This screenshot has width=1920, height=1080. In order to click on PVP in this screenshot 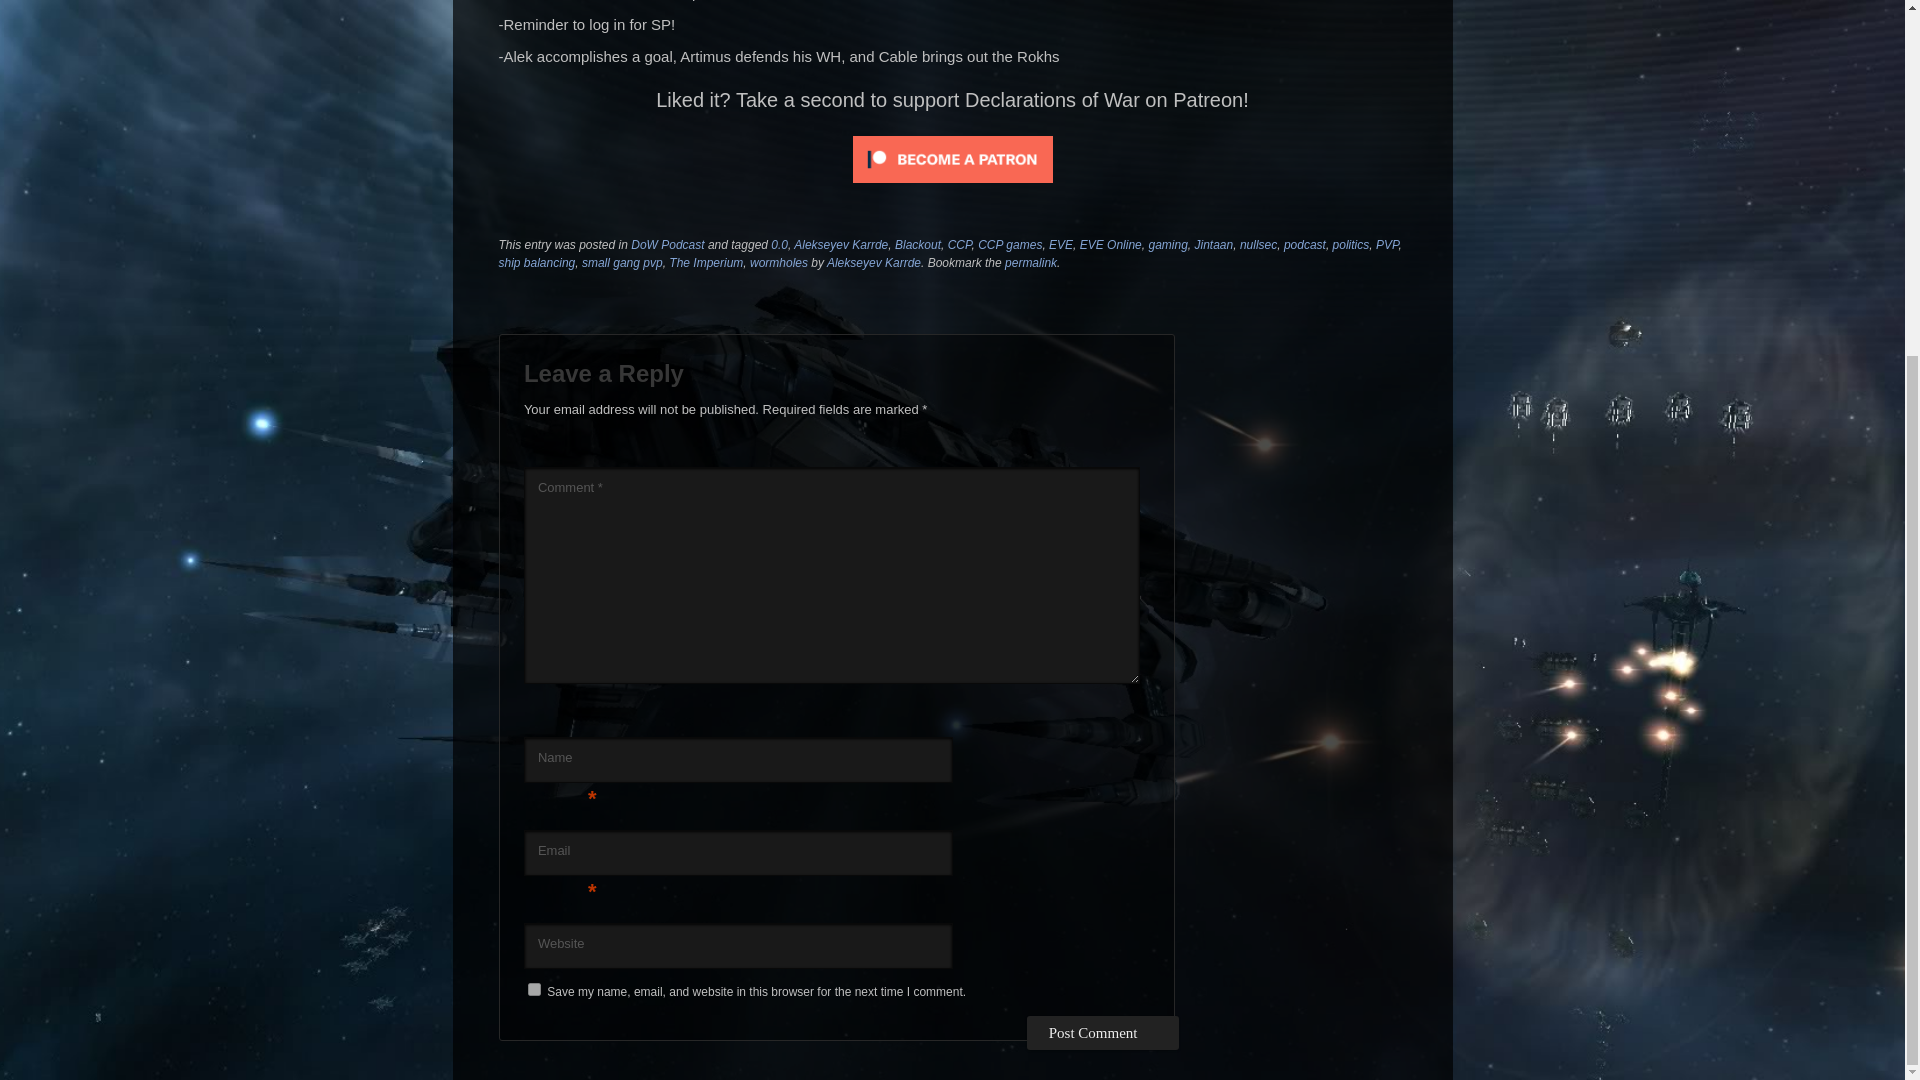, I will do `click(1386, 244)`.